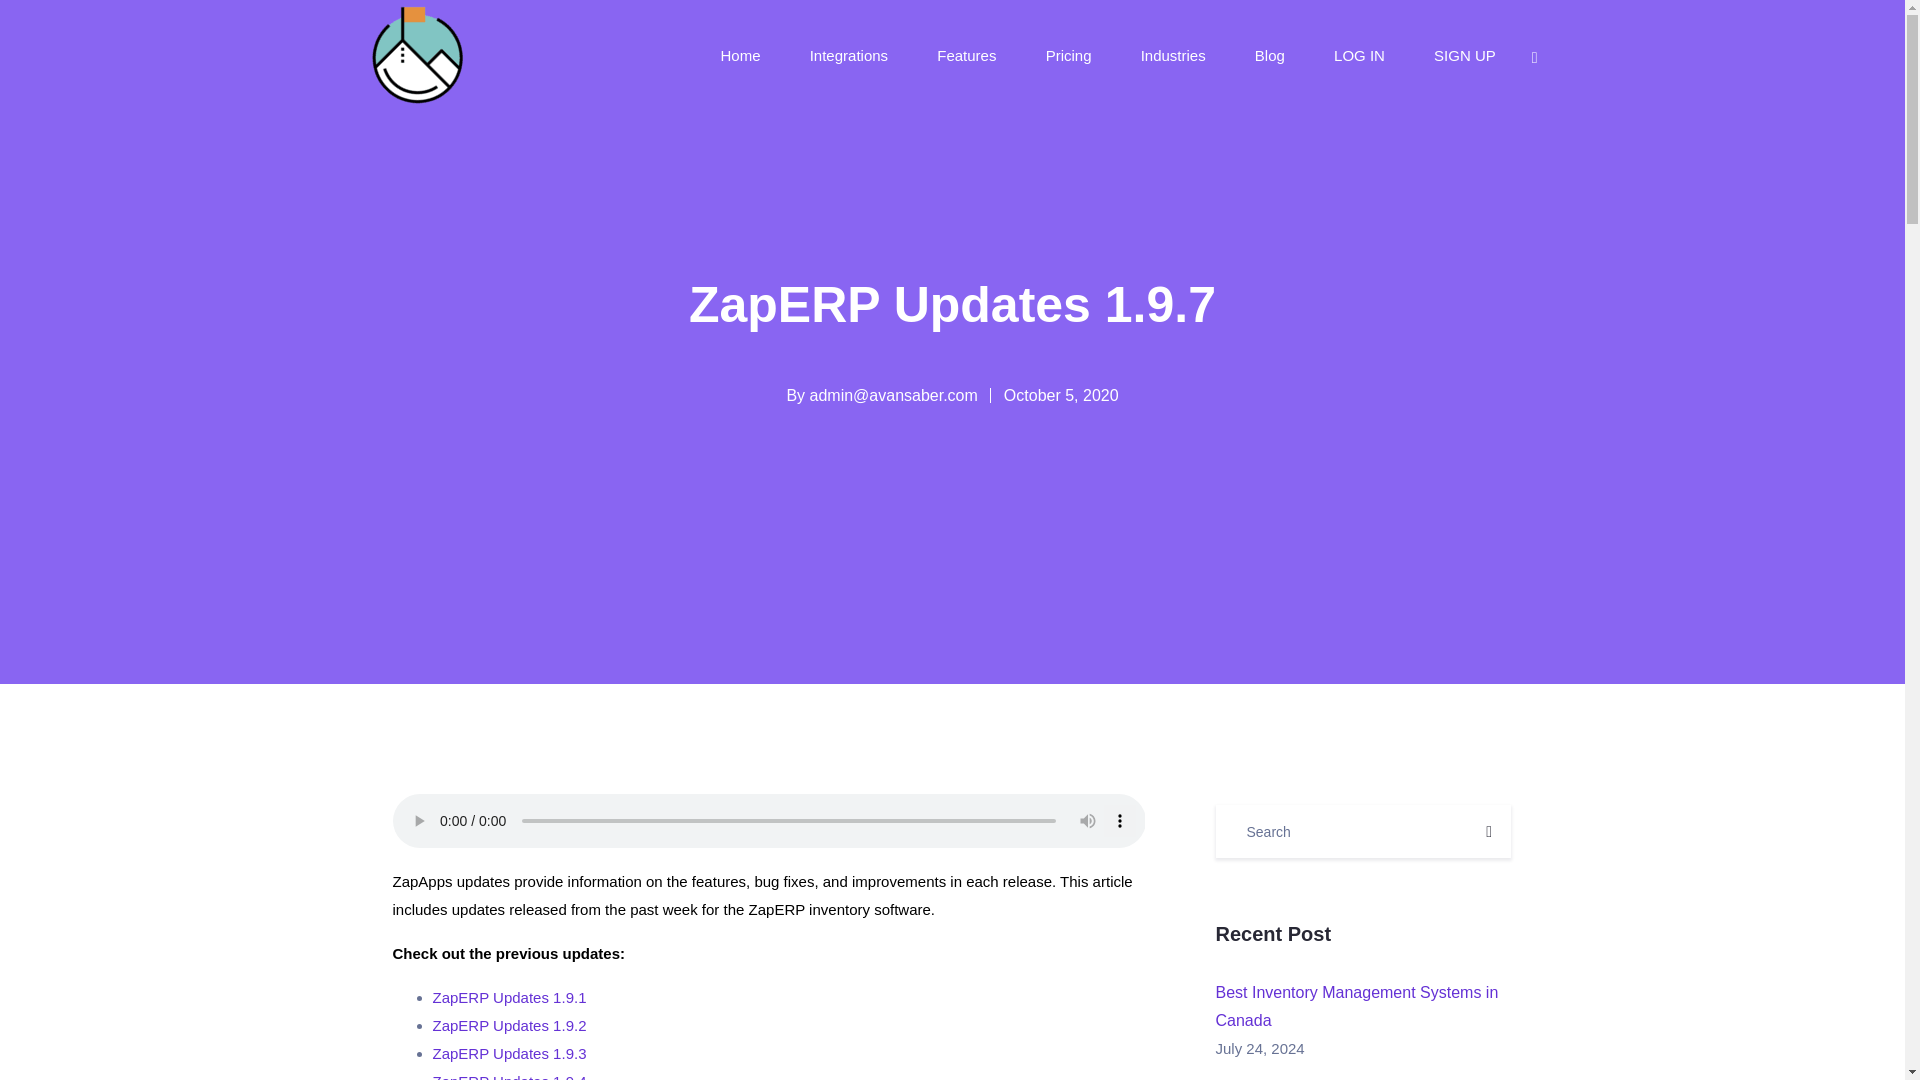 The height and width of the screenshot is (1080, 1920). I want to click on ZapERP Updates 1.9.2, so click(508, 1025).